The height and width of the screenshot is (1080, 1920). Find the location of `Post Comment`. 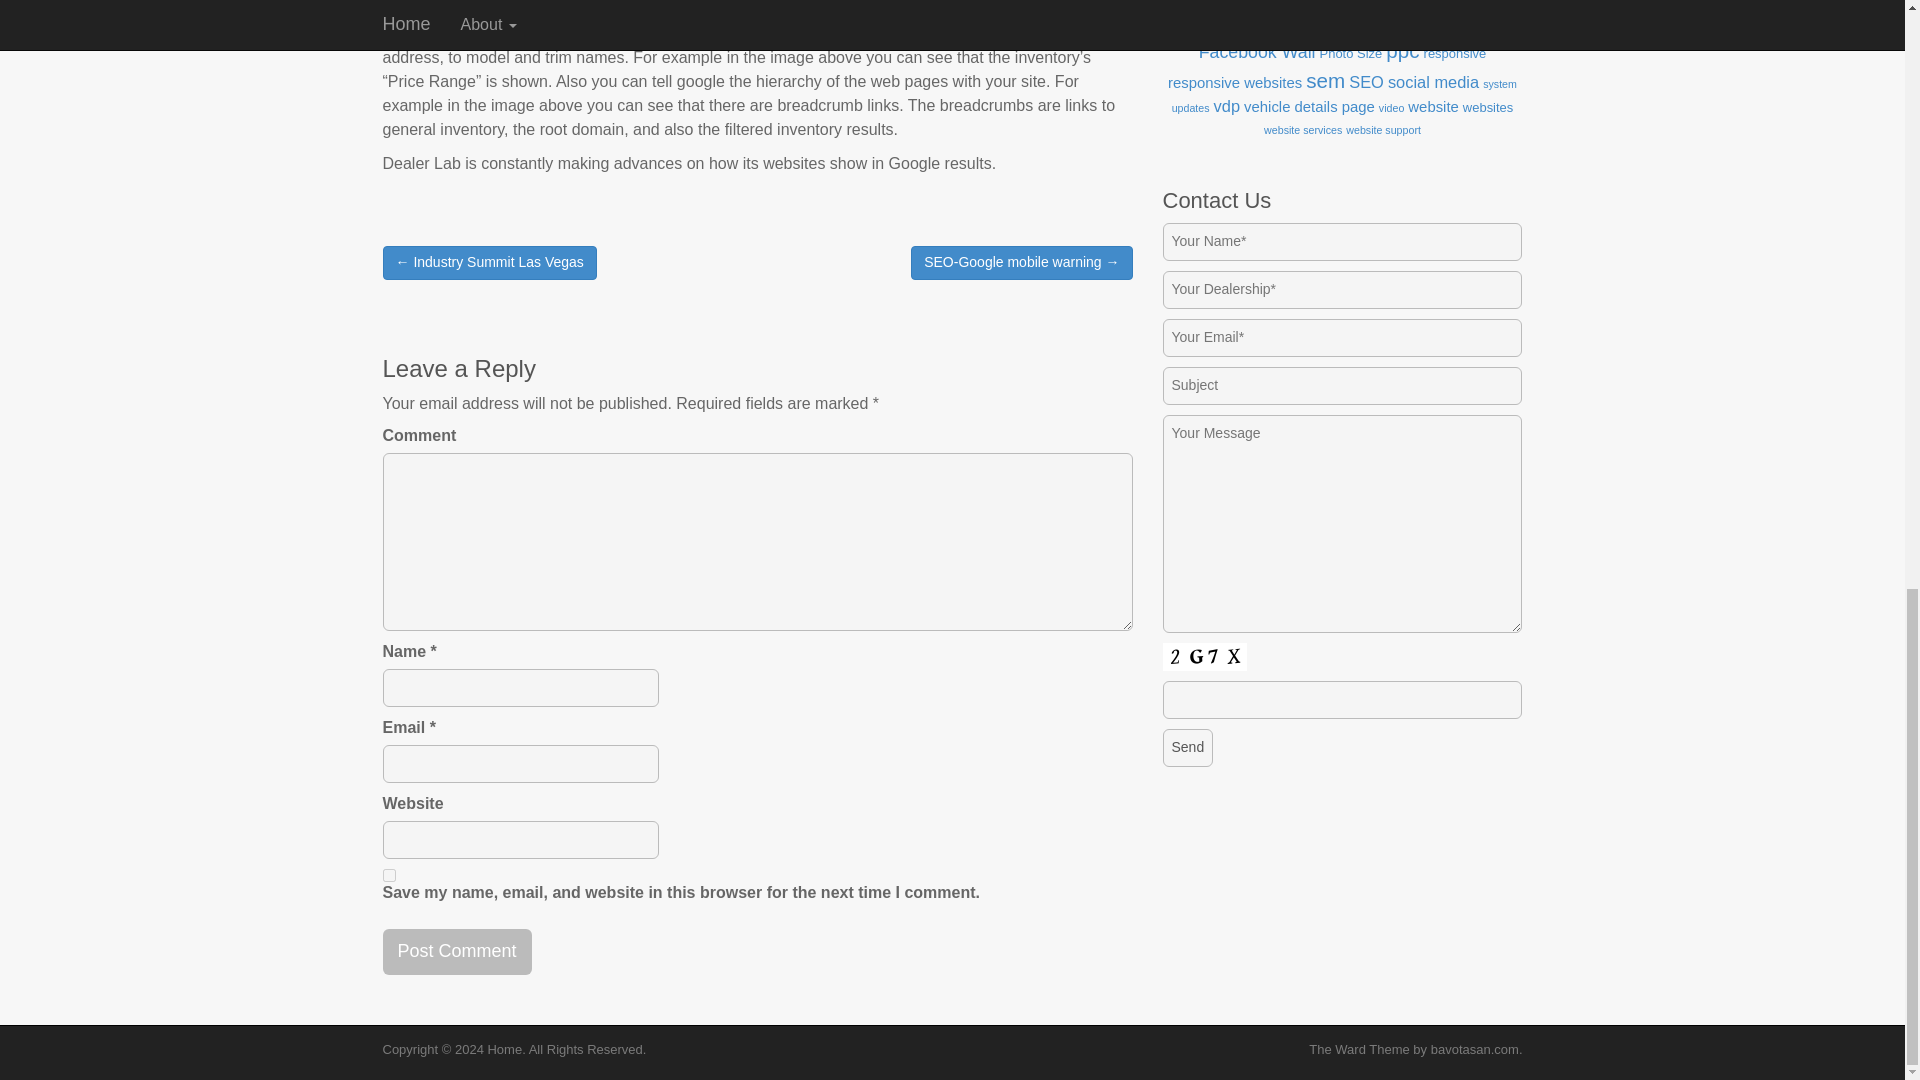

Post Comment is located at coordinates (456, 952).